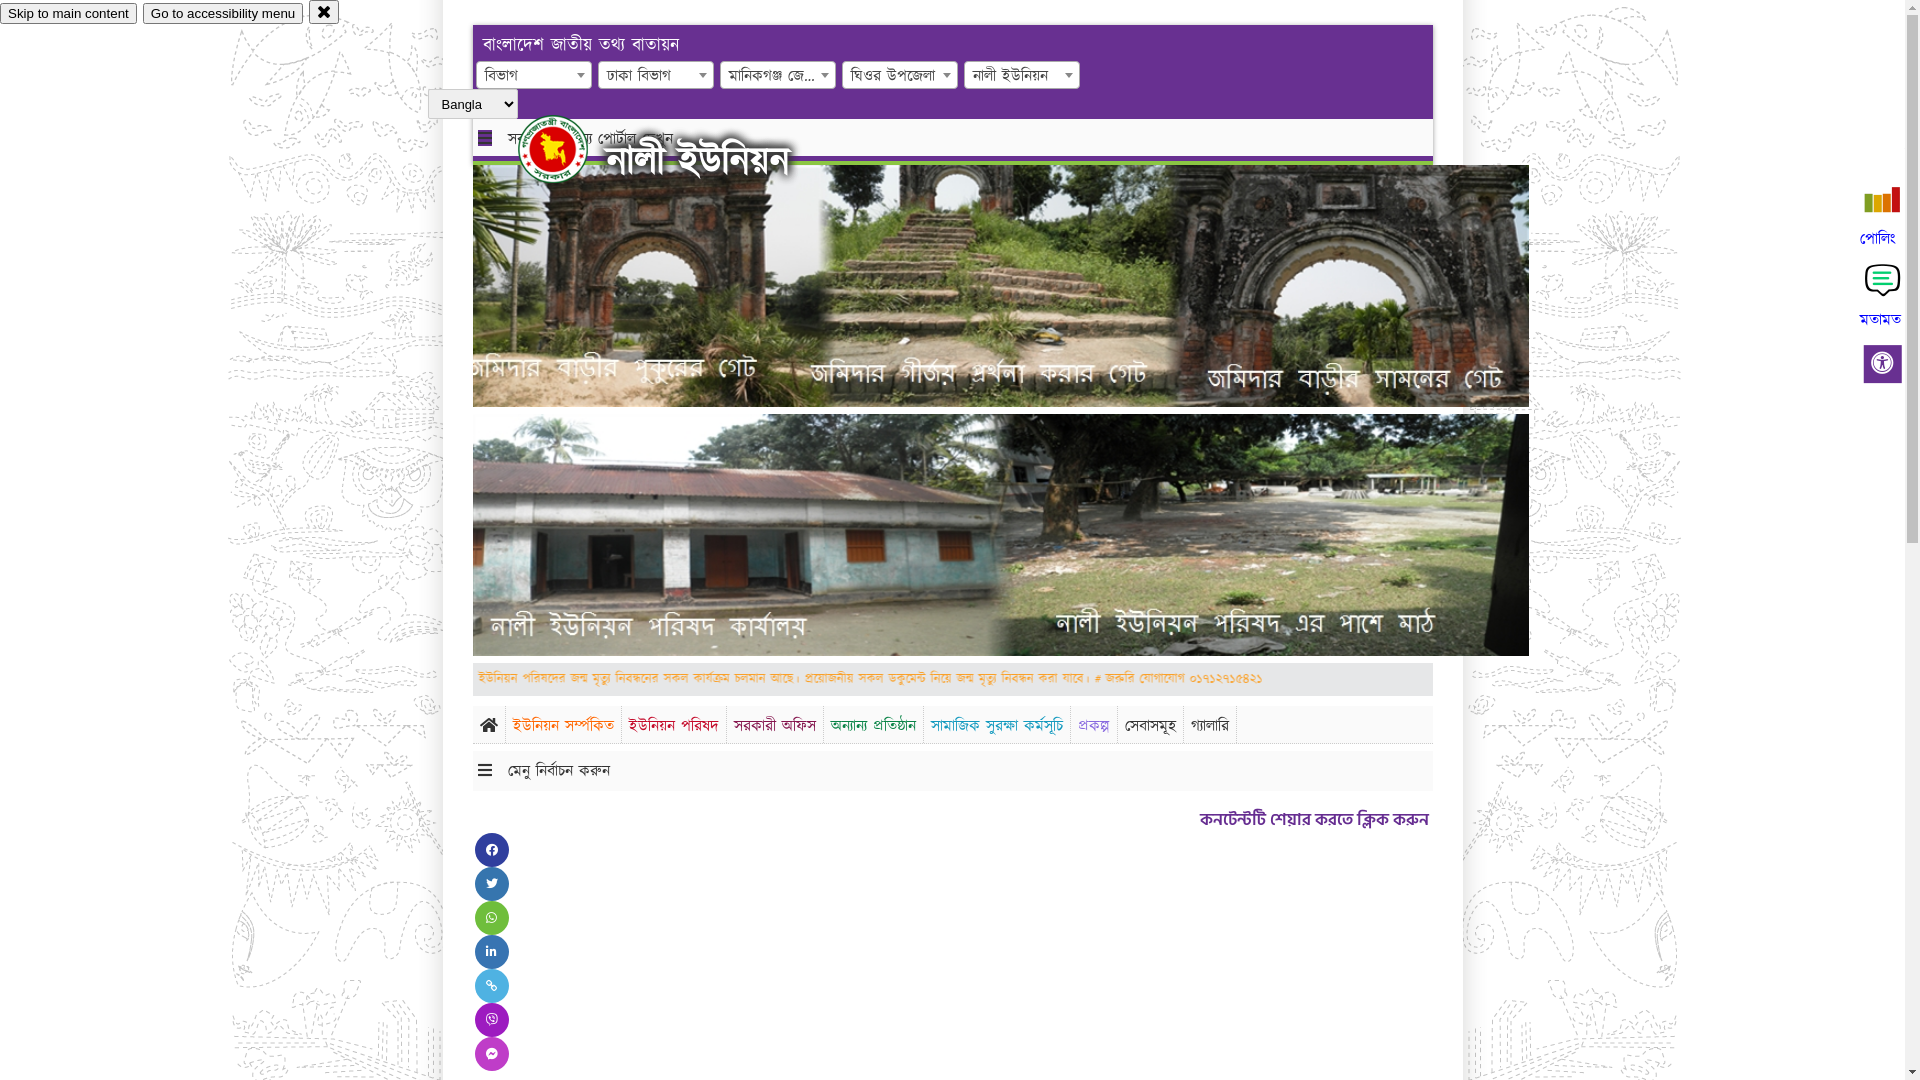 The height and width of the screenshot is (1080, 1920). Describe the element at coordinates (570, 149) in the screenshot. I see `
                
            ` at that location.